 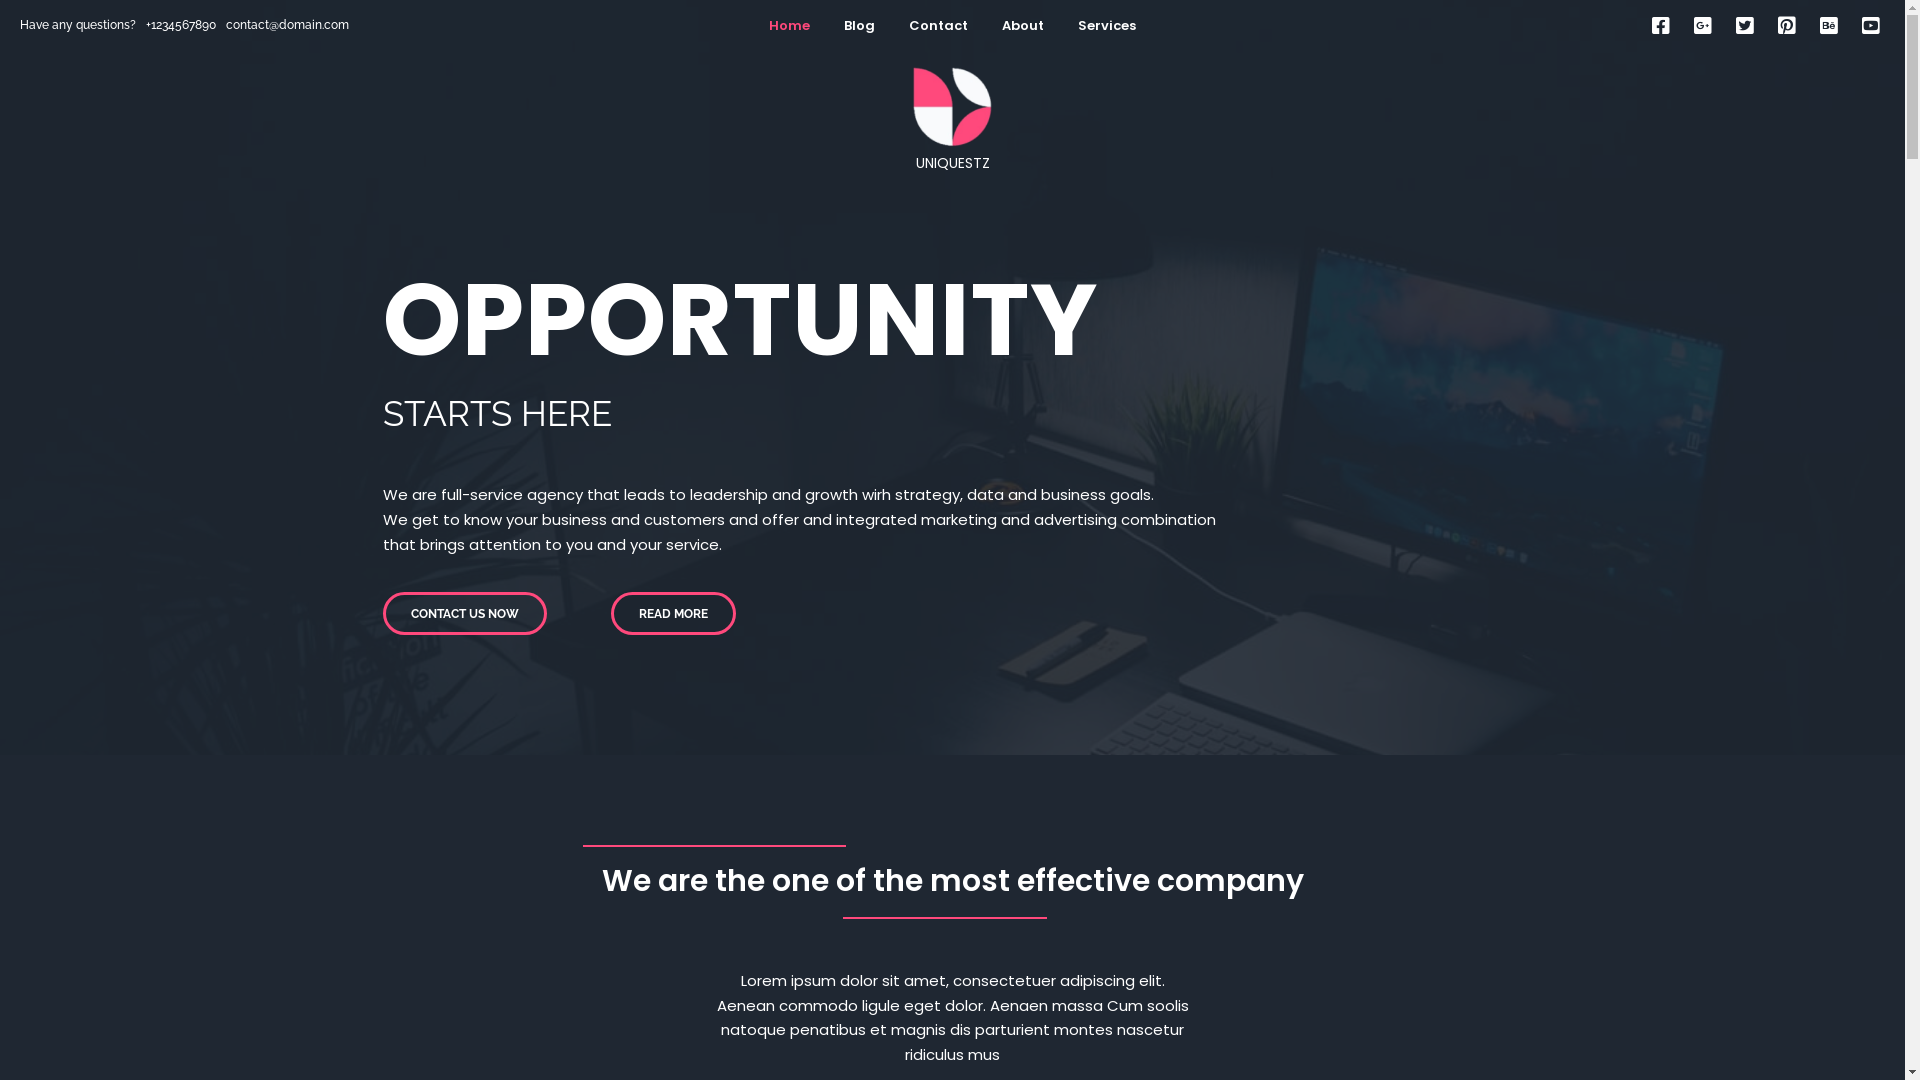 I want to click on Home, so click(x=790, y=26).